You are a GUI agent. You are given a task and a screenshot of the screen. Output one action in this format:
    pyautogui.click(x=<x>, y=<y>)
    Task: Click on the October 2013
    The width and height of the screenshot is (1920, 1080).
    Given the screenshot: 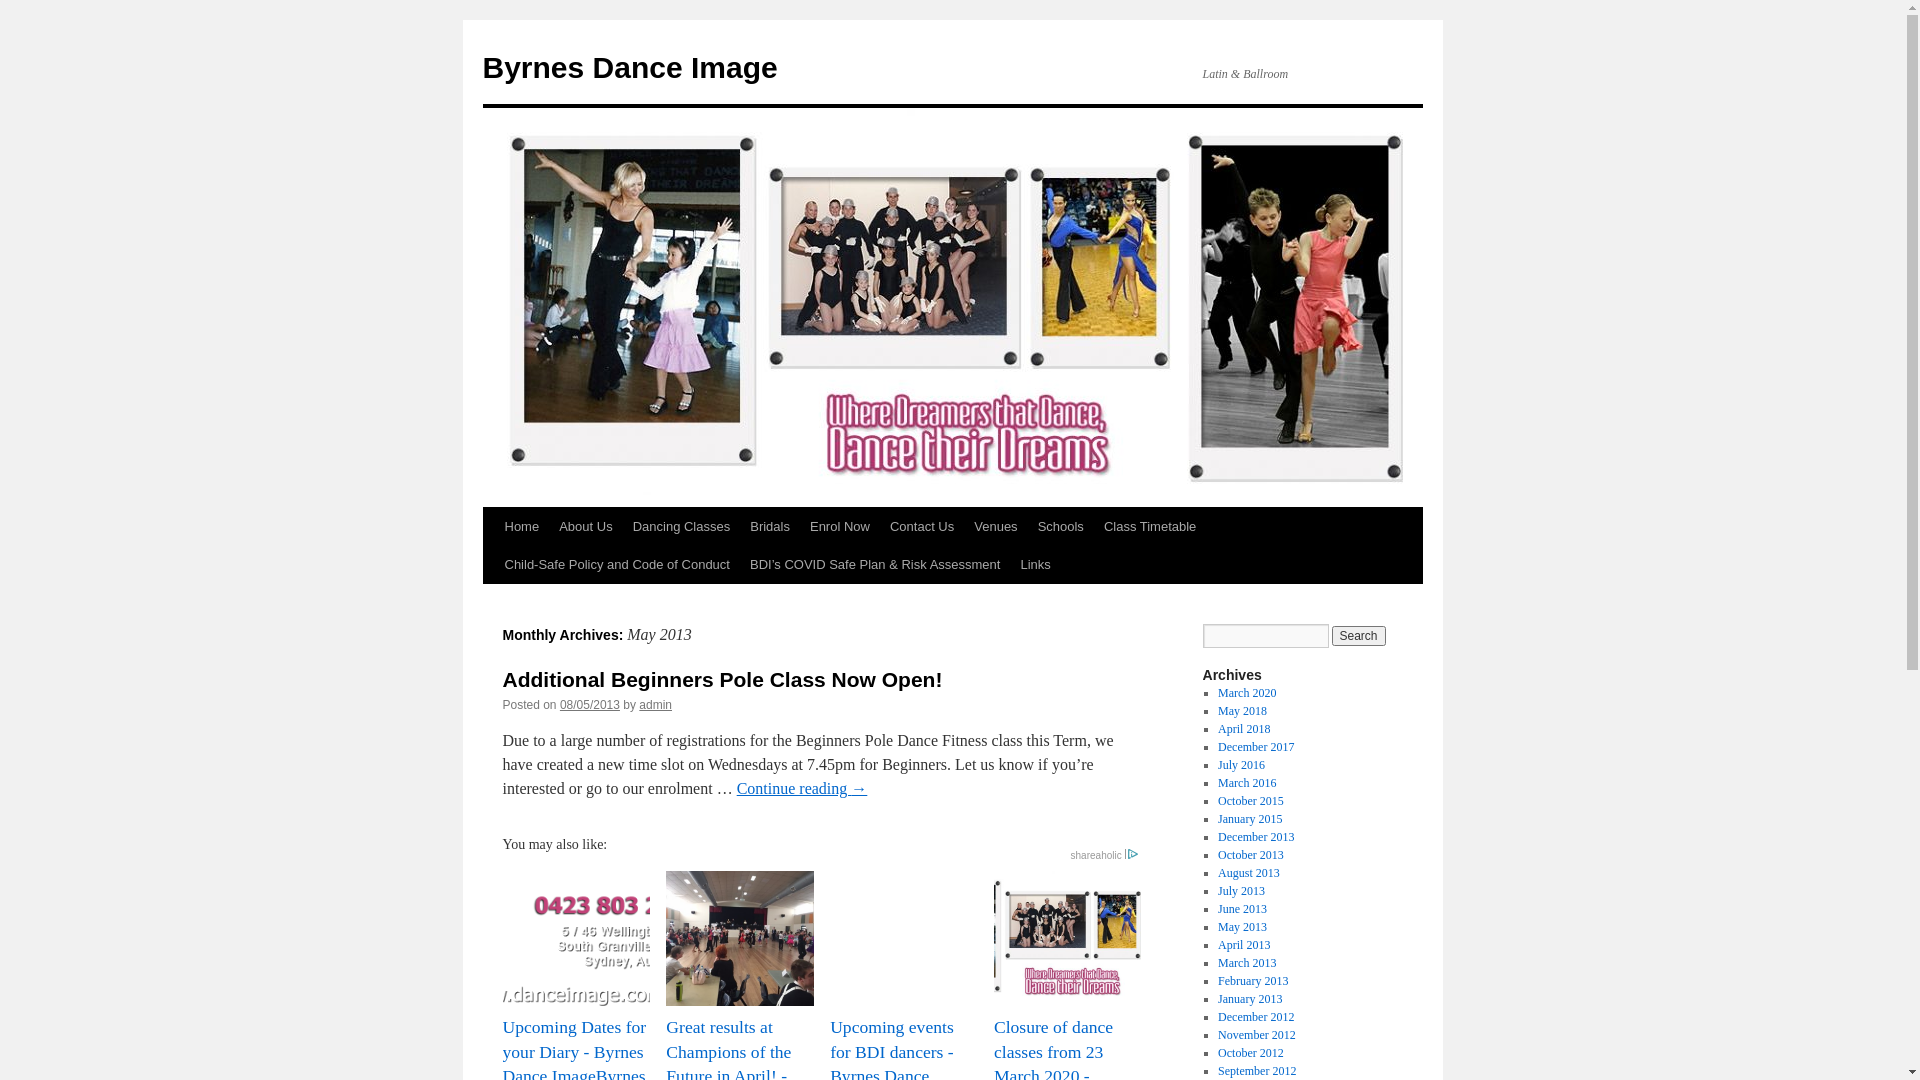 What is the action you would take?
    pyautogui.click(x=1251, y=855)
    